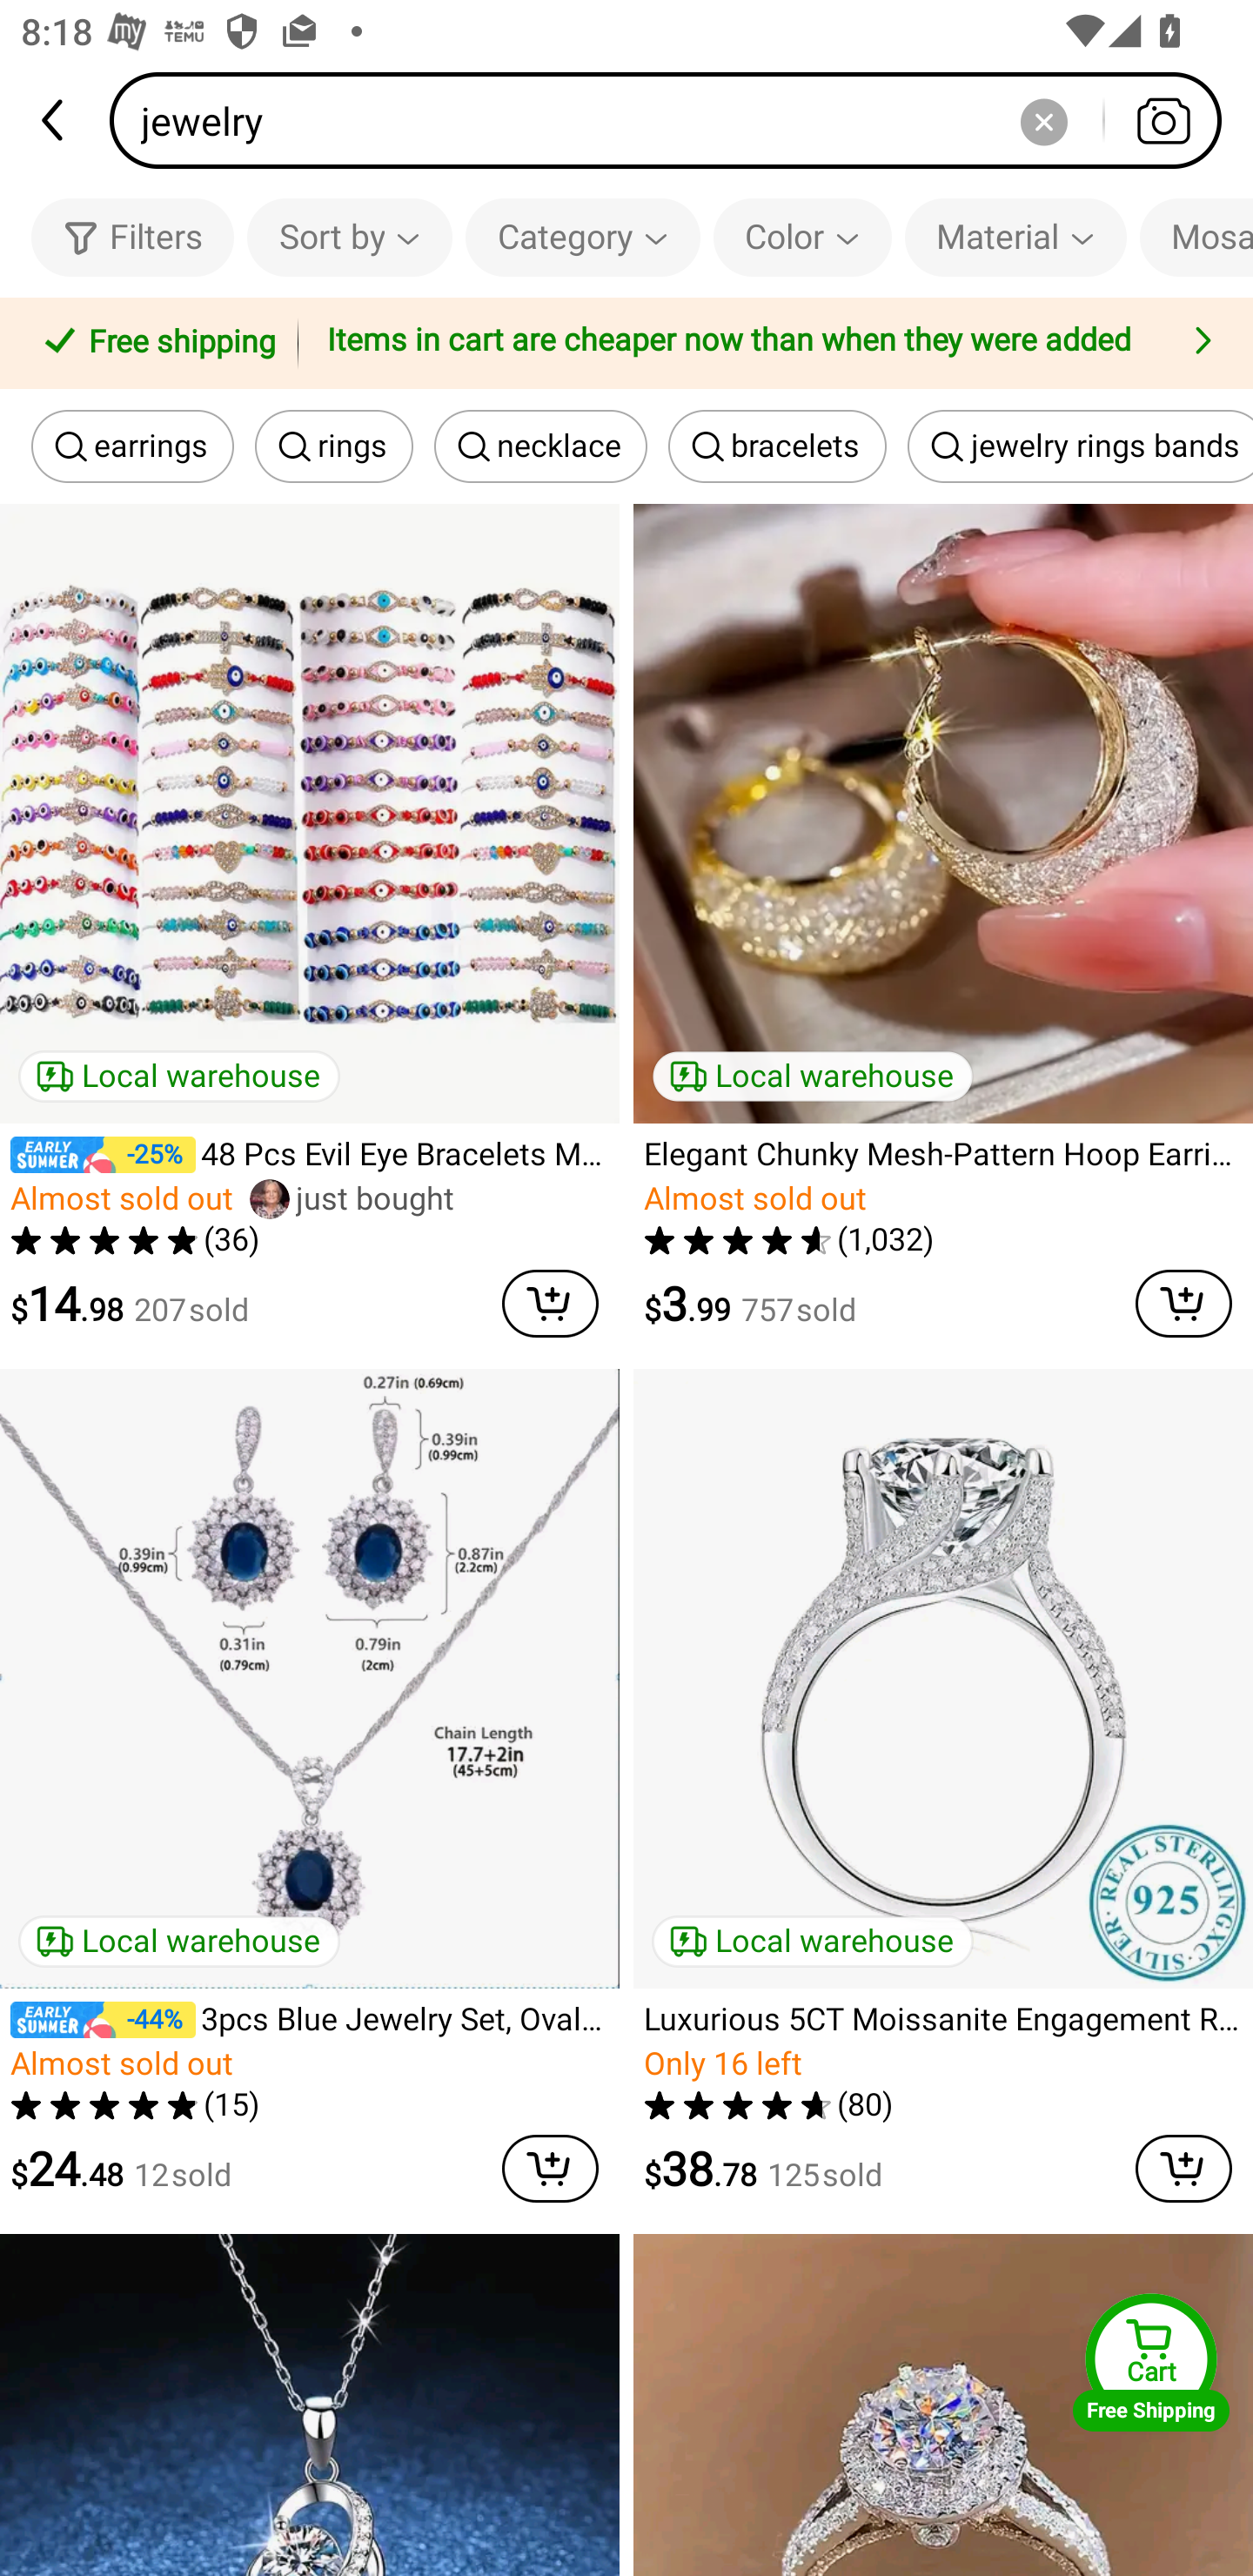 The width and height of the screenshot is (1253, 2576). I want to click on jewelry, so click(675, 120).